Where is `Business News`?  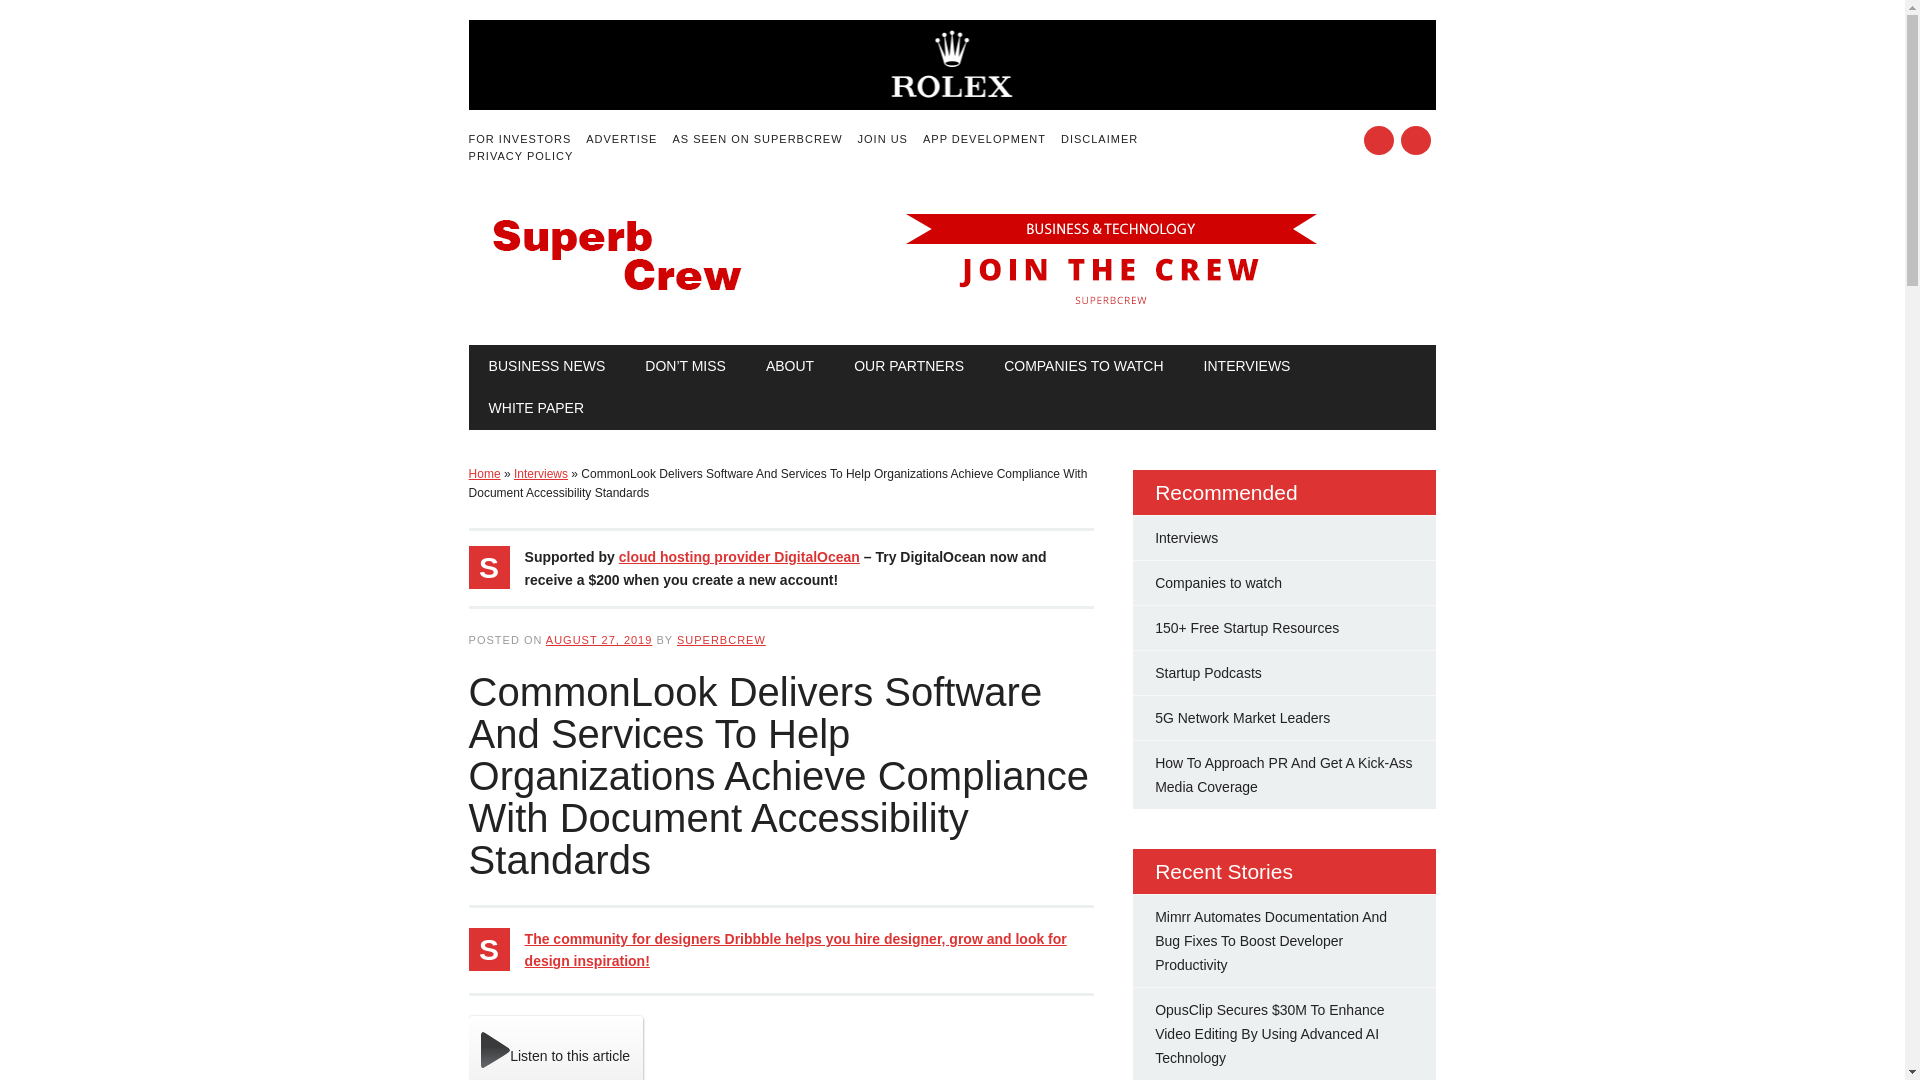 Business News is located at coordinates (546, 365).